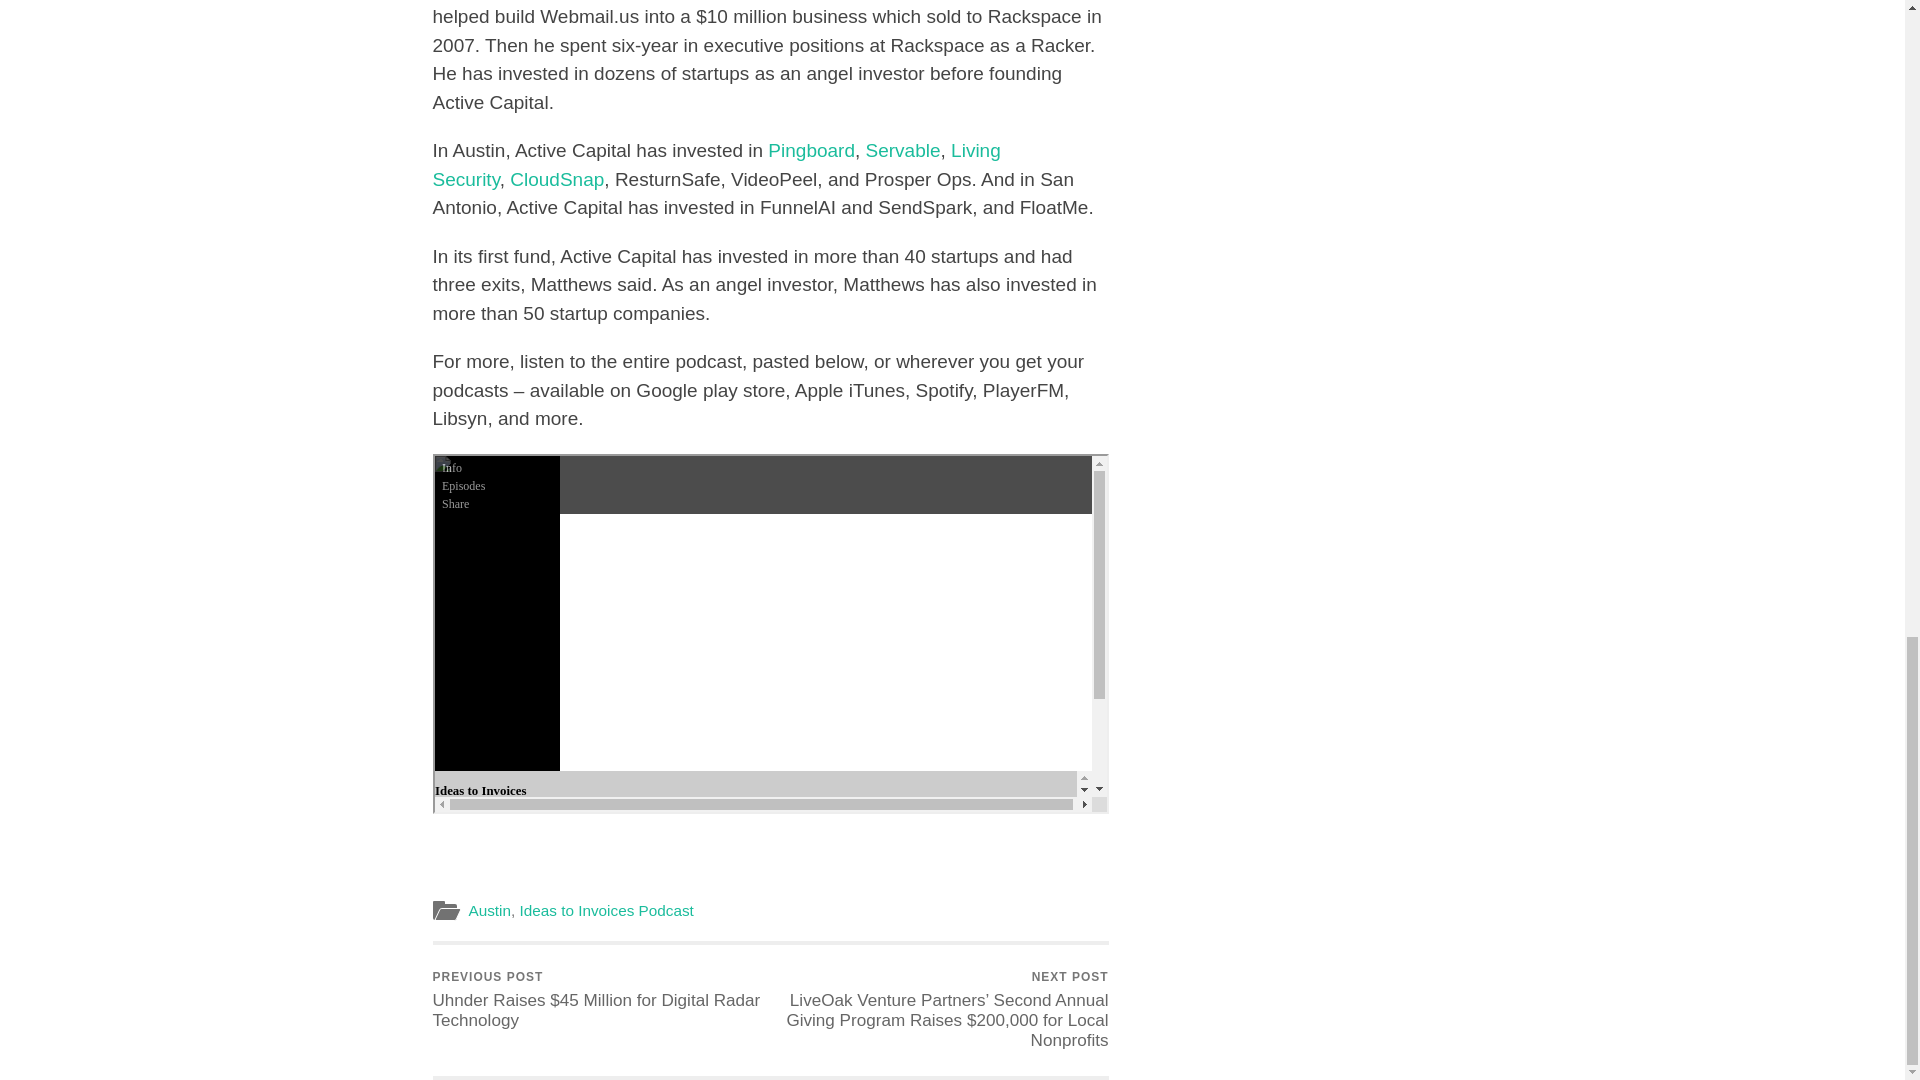 The height and width of the screenshot is (1080, 1920). Describe the element at coordinates (606, 910) in the screenshot. I see `Ideas to Invoices Podcast` at that location.